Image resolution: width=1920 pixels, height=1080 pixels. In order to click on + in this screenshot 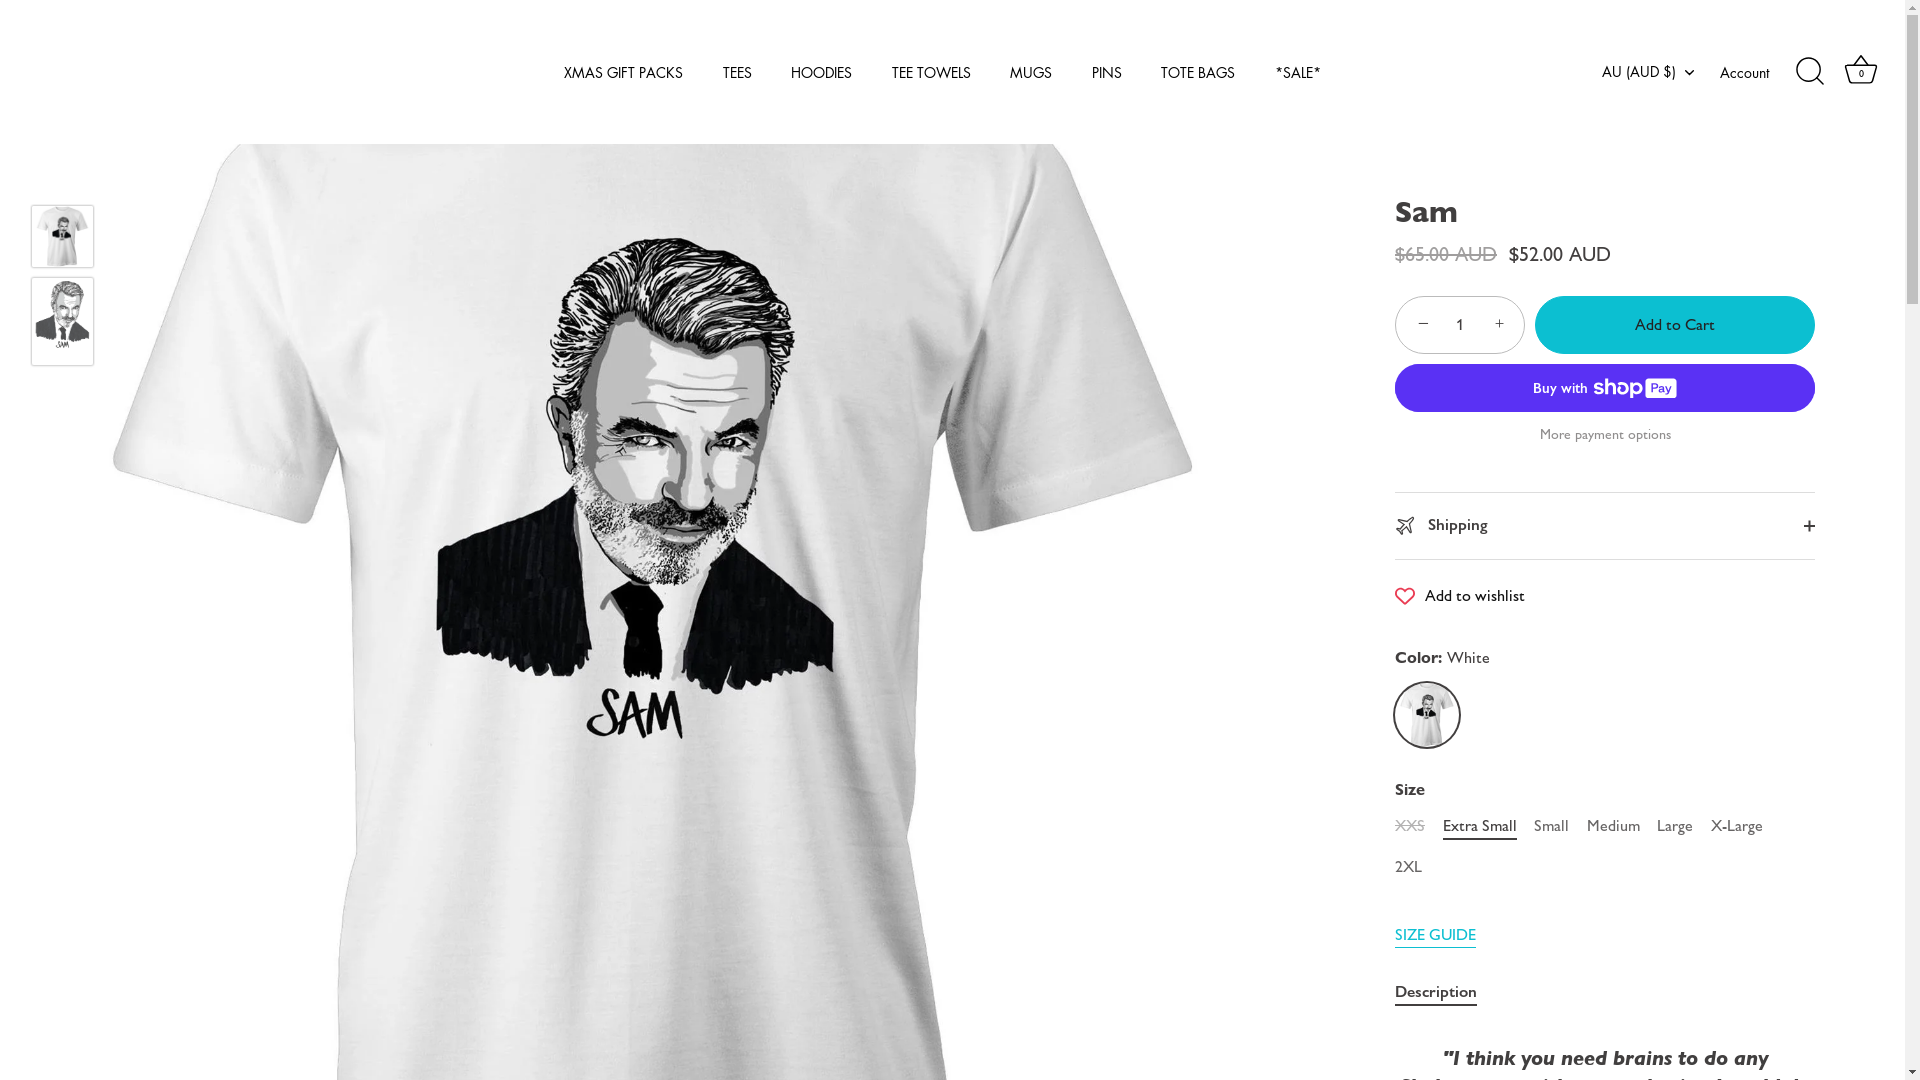, I will do `click(1502, 324)`.